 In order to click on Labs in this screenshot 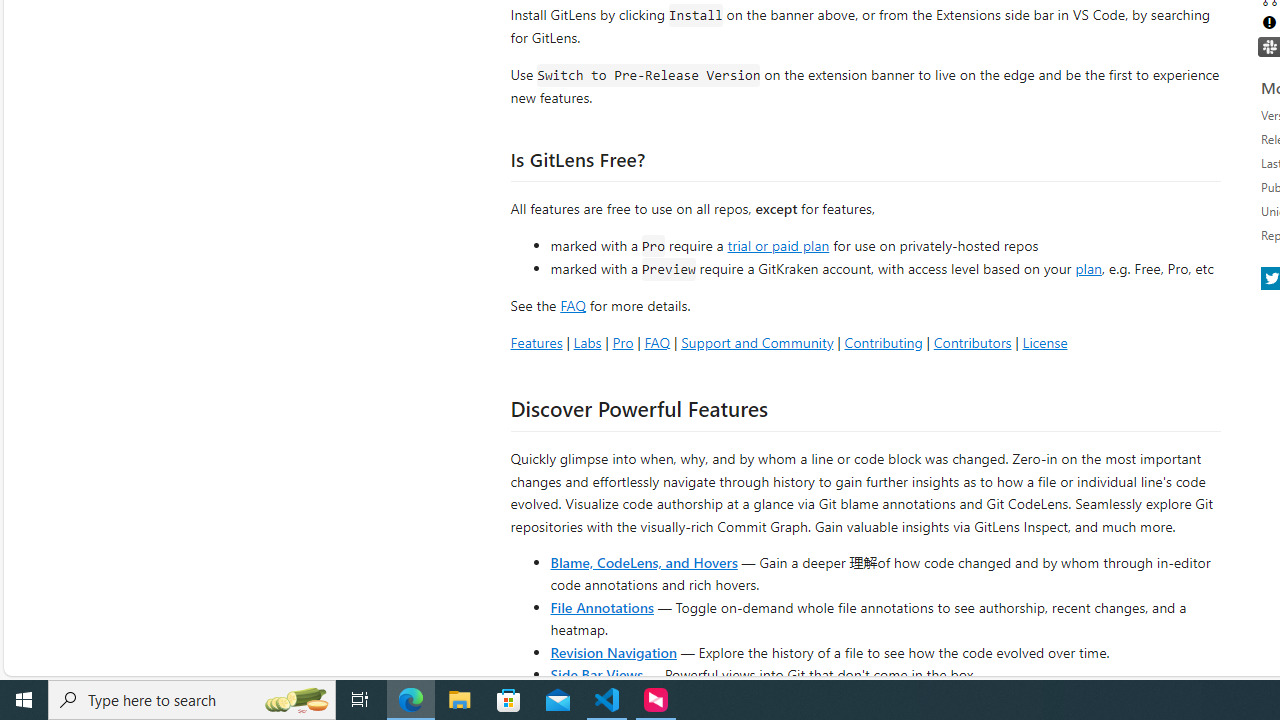, I will do `click(587, 342)`.